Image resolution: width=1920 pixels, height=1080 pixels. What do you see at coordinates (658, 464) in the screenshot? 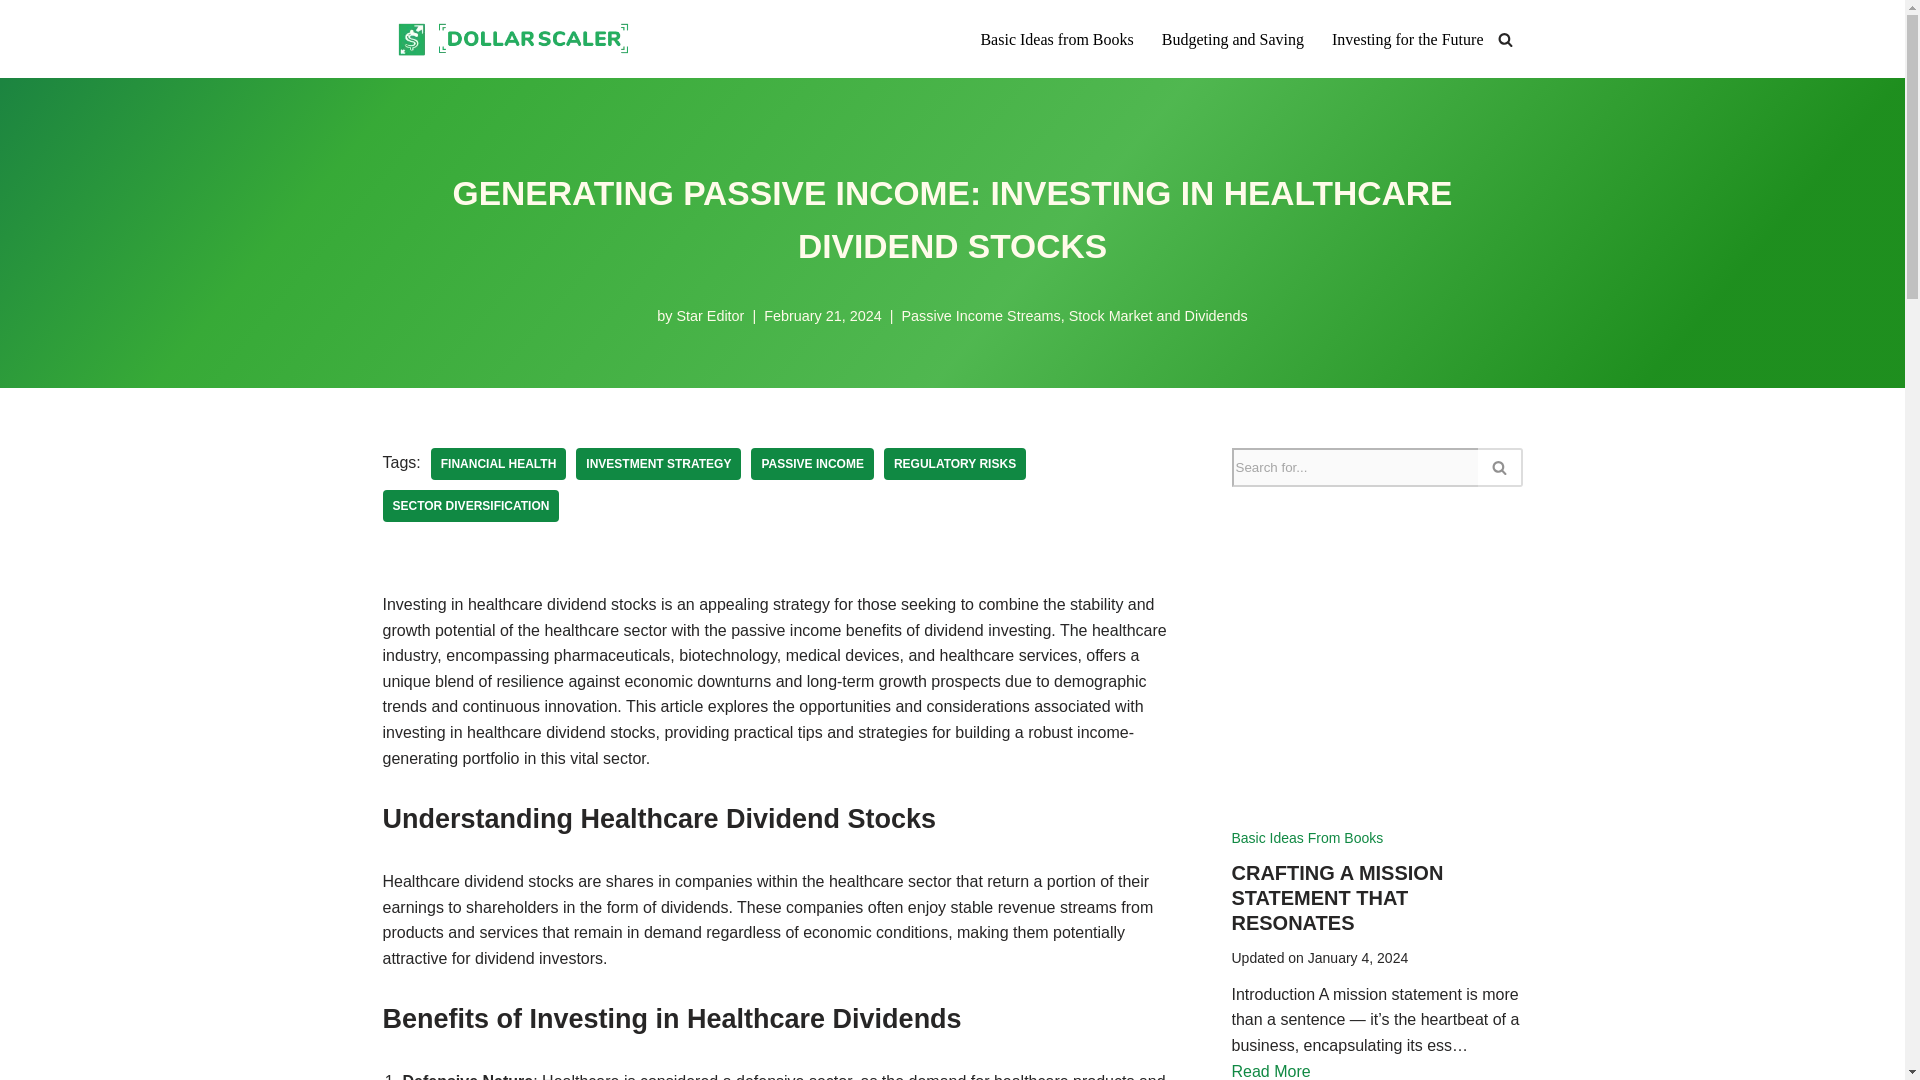
I see `Investment Strategy` at bounding box center [658, 464].